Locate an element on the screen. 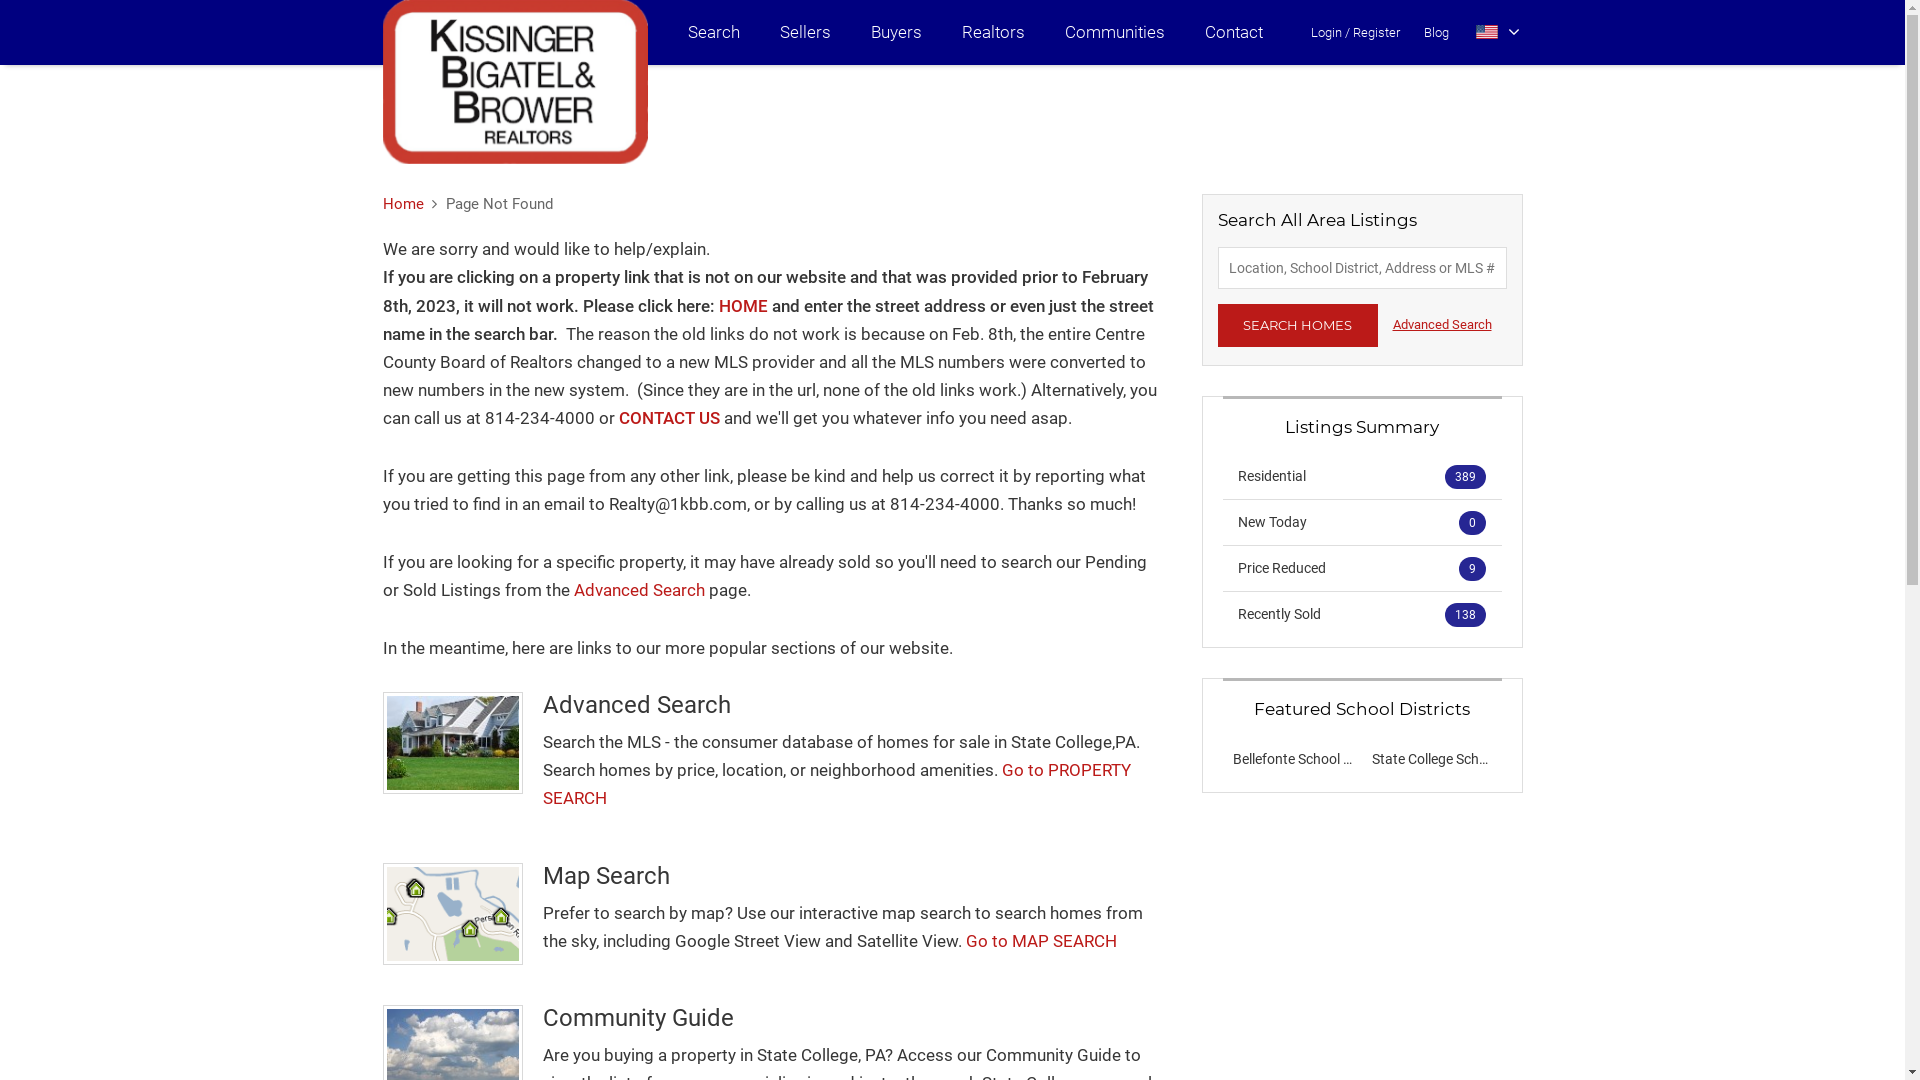 This screenshot has width=1920, height=1080. Bellefonte School District - Homes for Sale is located at coordinates (1361, 759).